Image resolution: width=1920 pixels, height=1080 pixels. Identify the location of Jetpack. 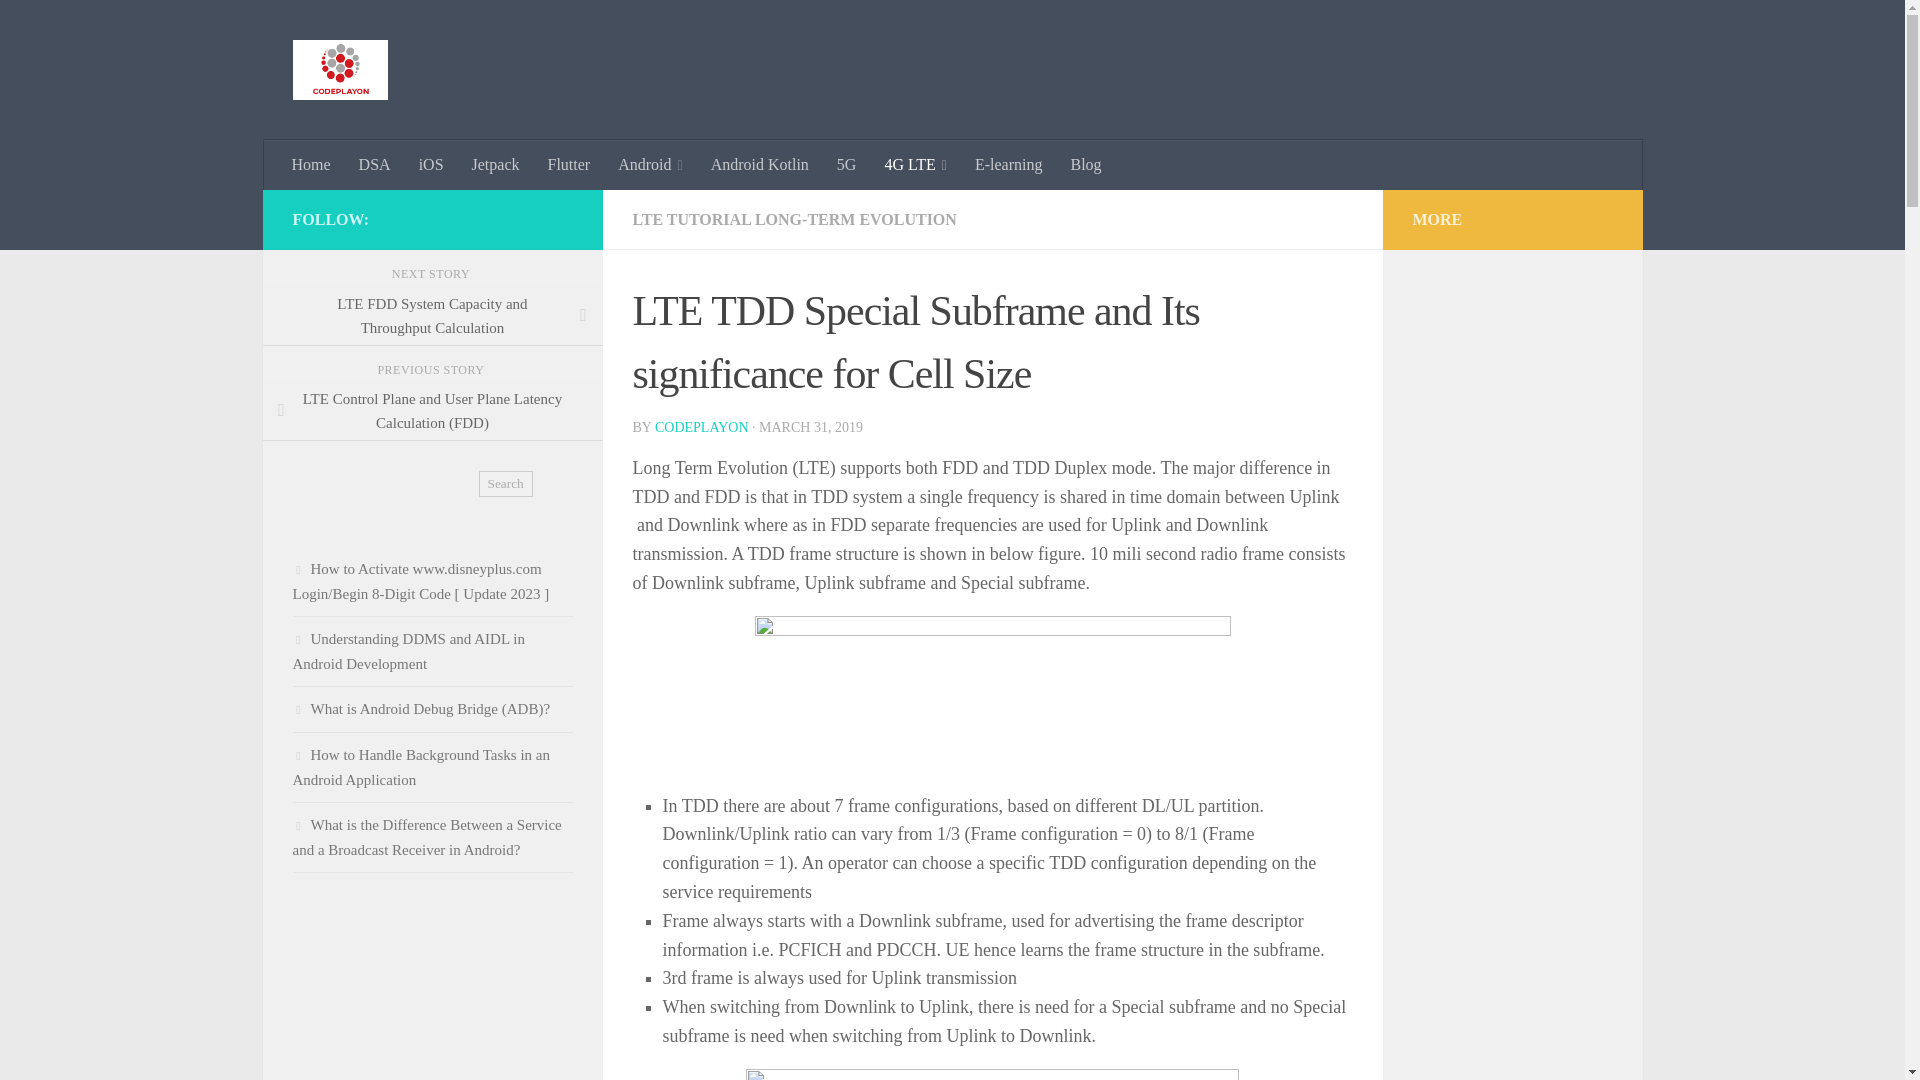
(496, 165).